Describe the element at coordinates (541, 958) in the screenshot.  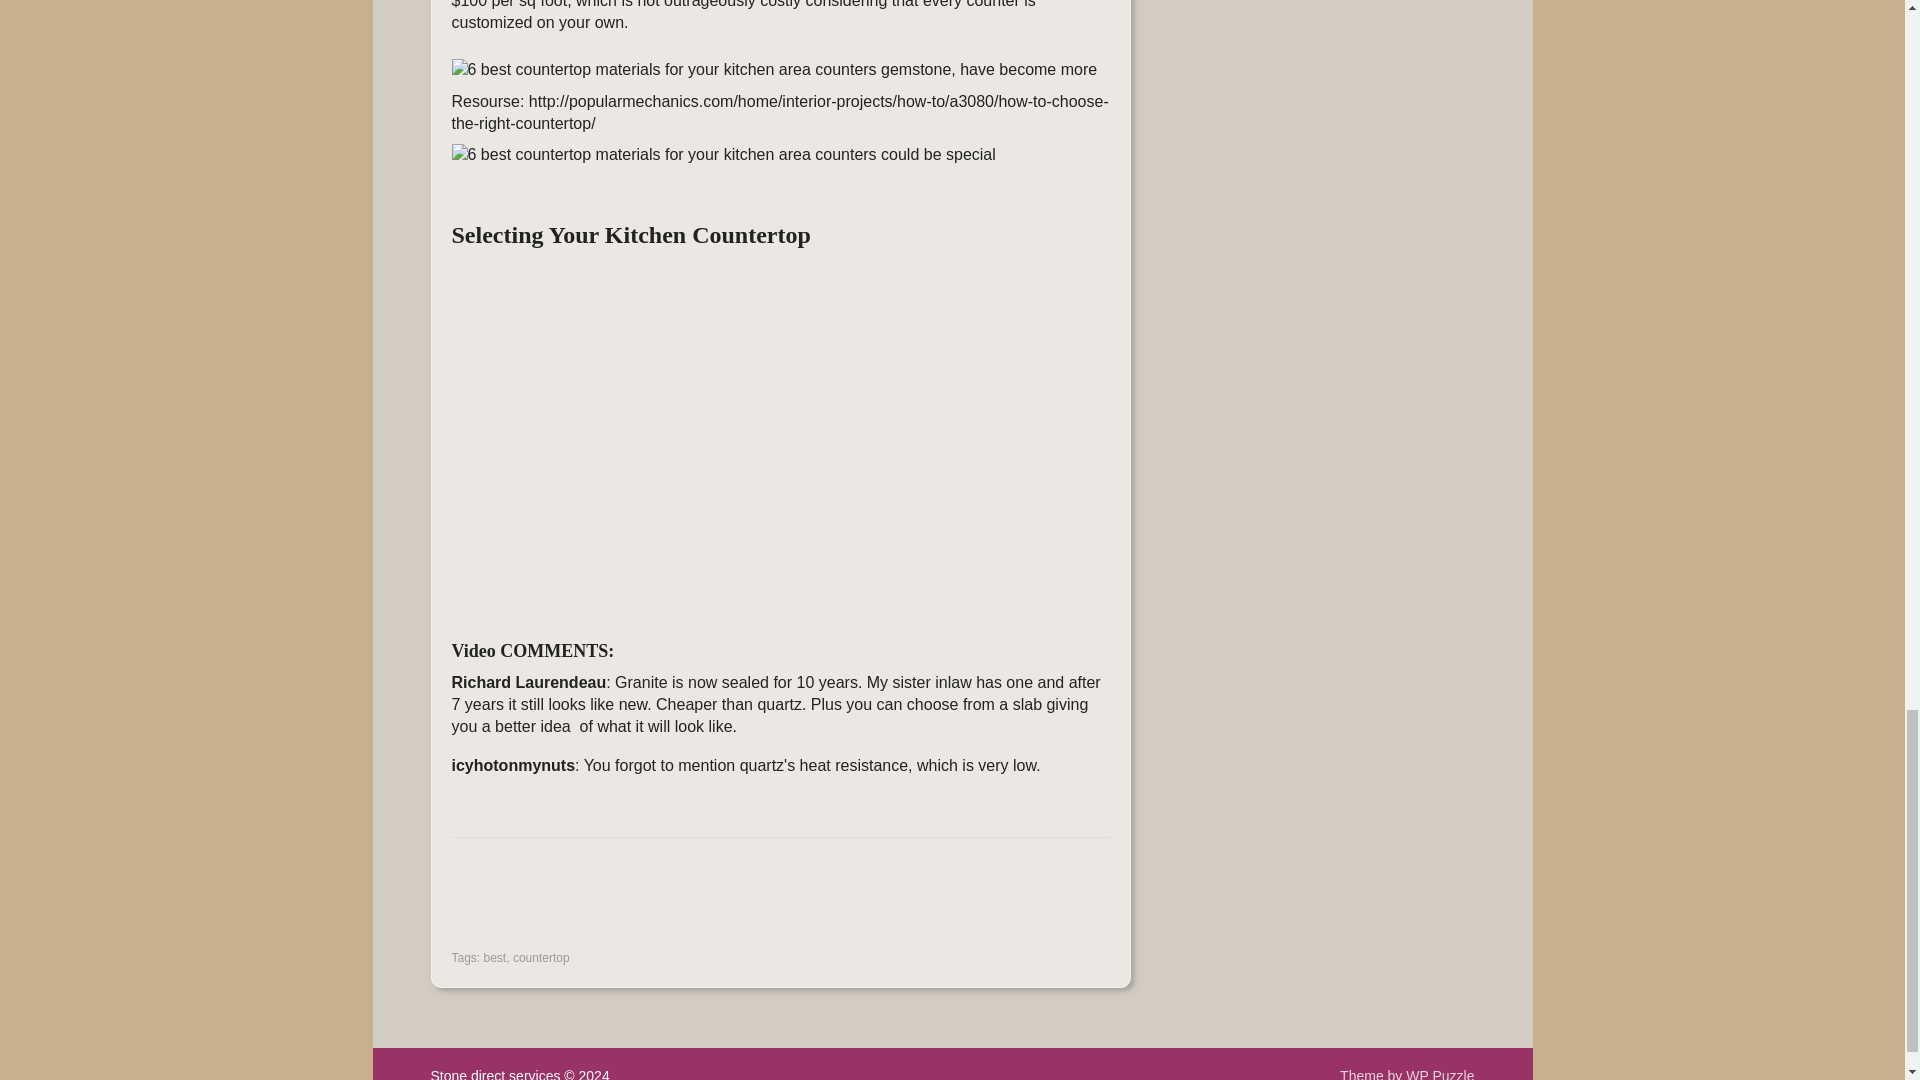
I see `countertop` at that location.